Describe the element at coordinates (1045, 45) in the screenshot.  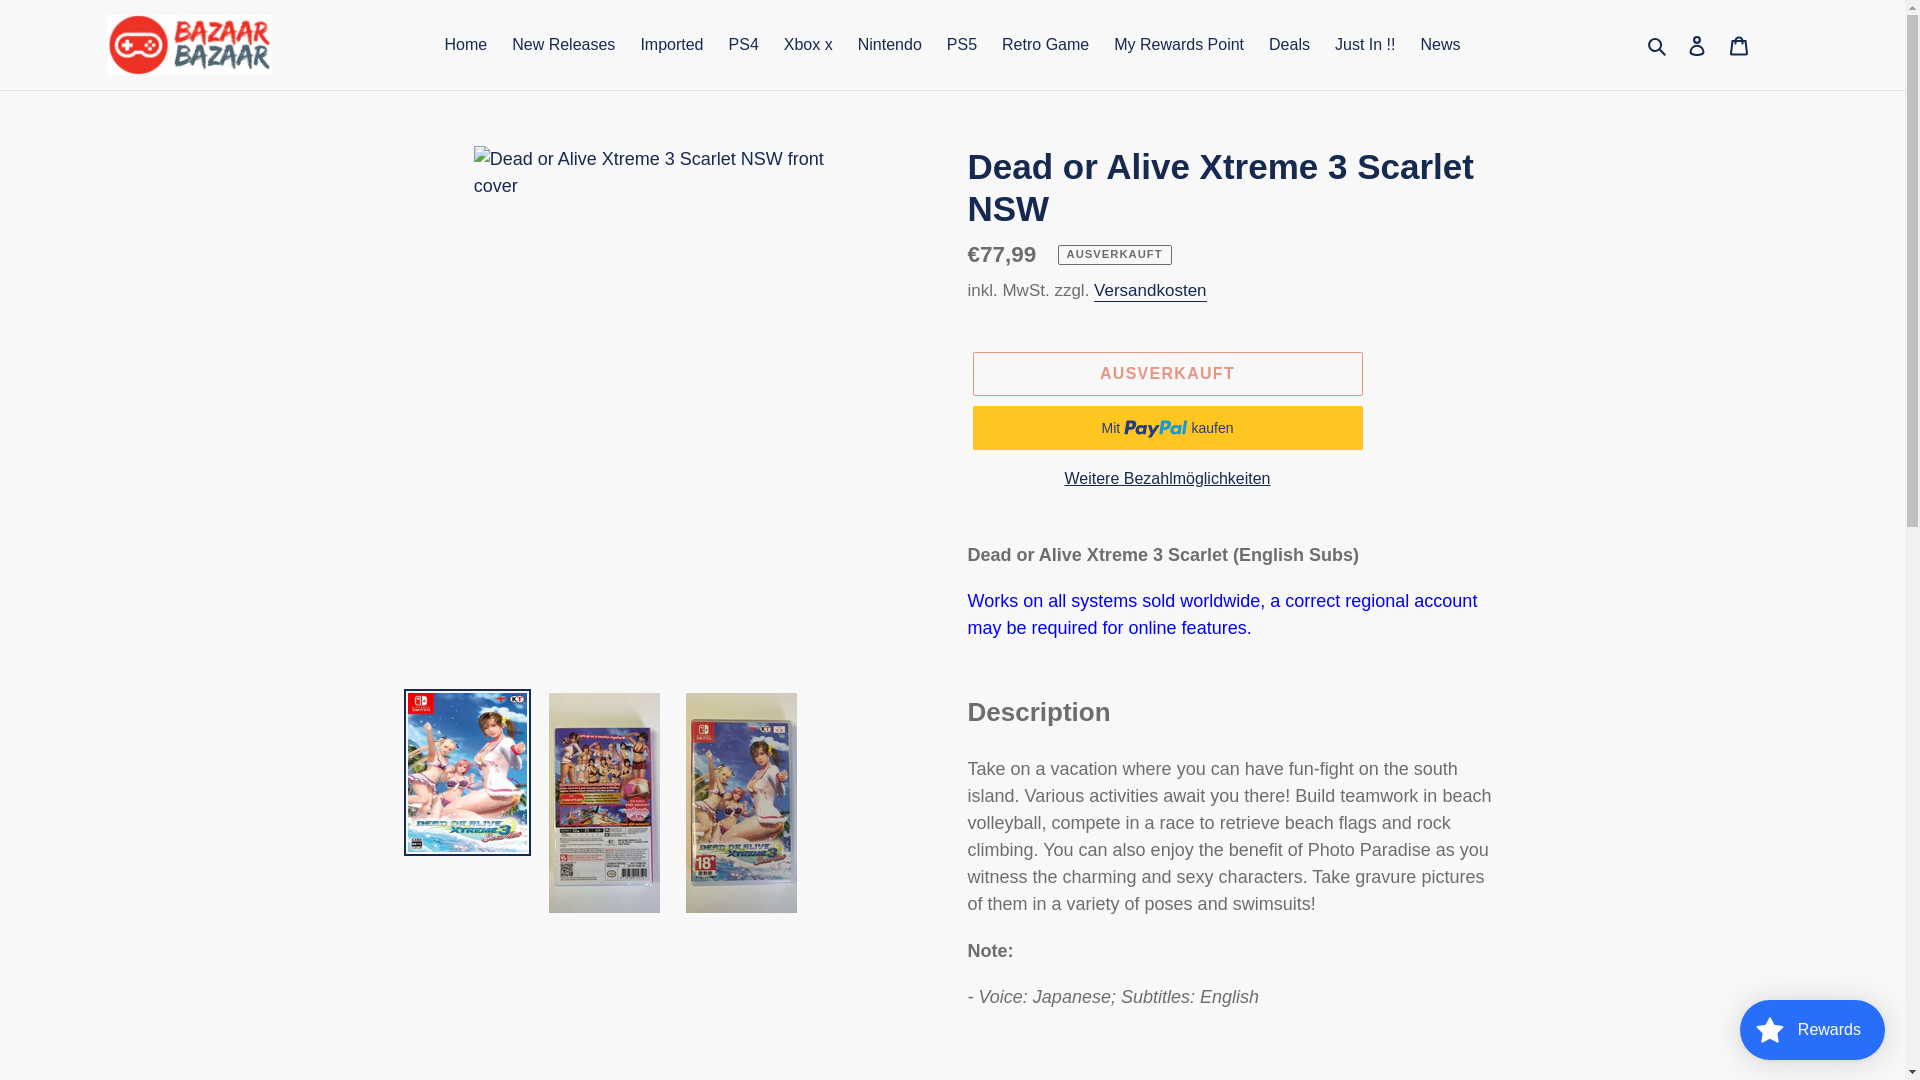
I see `Retro Game` at that location.